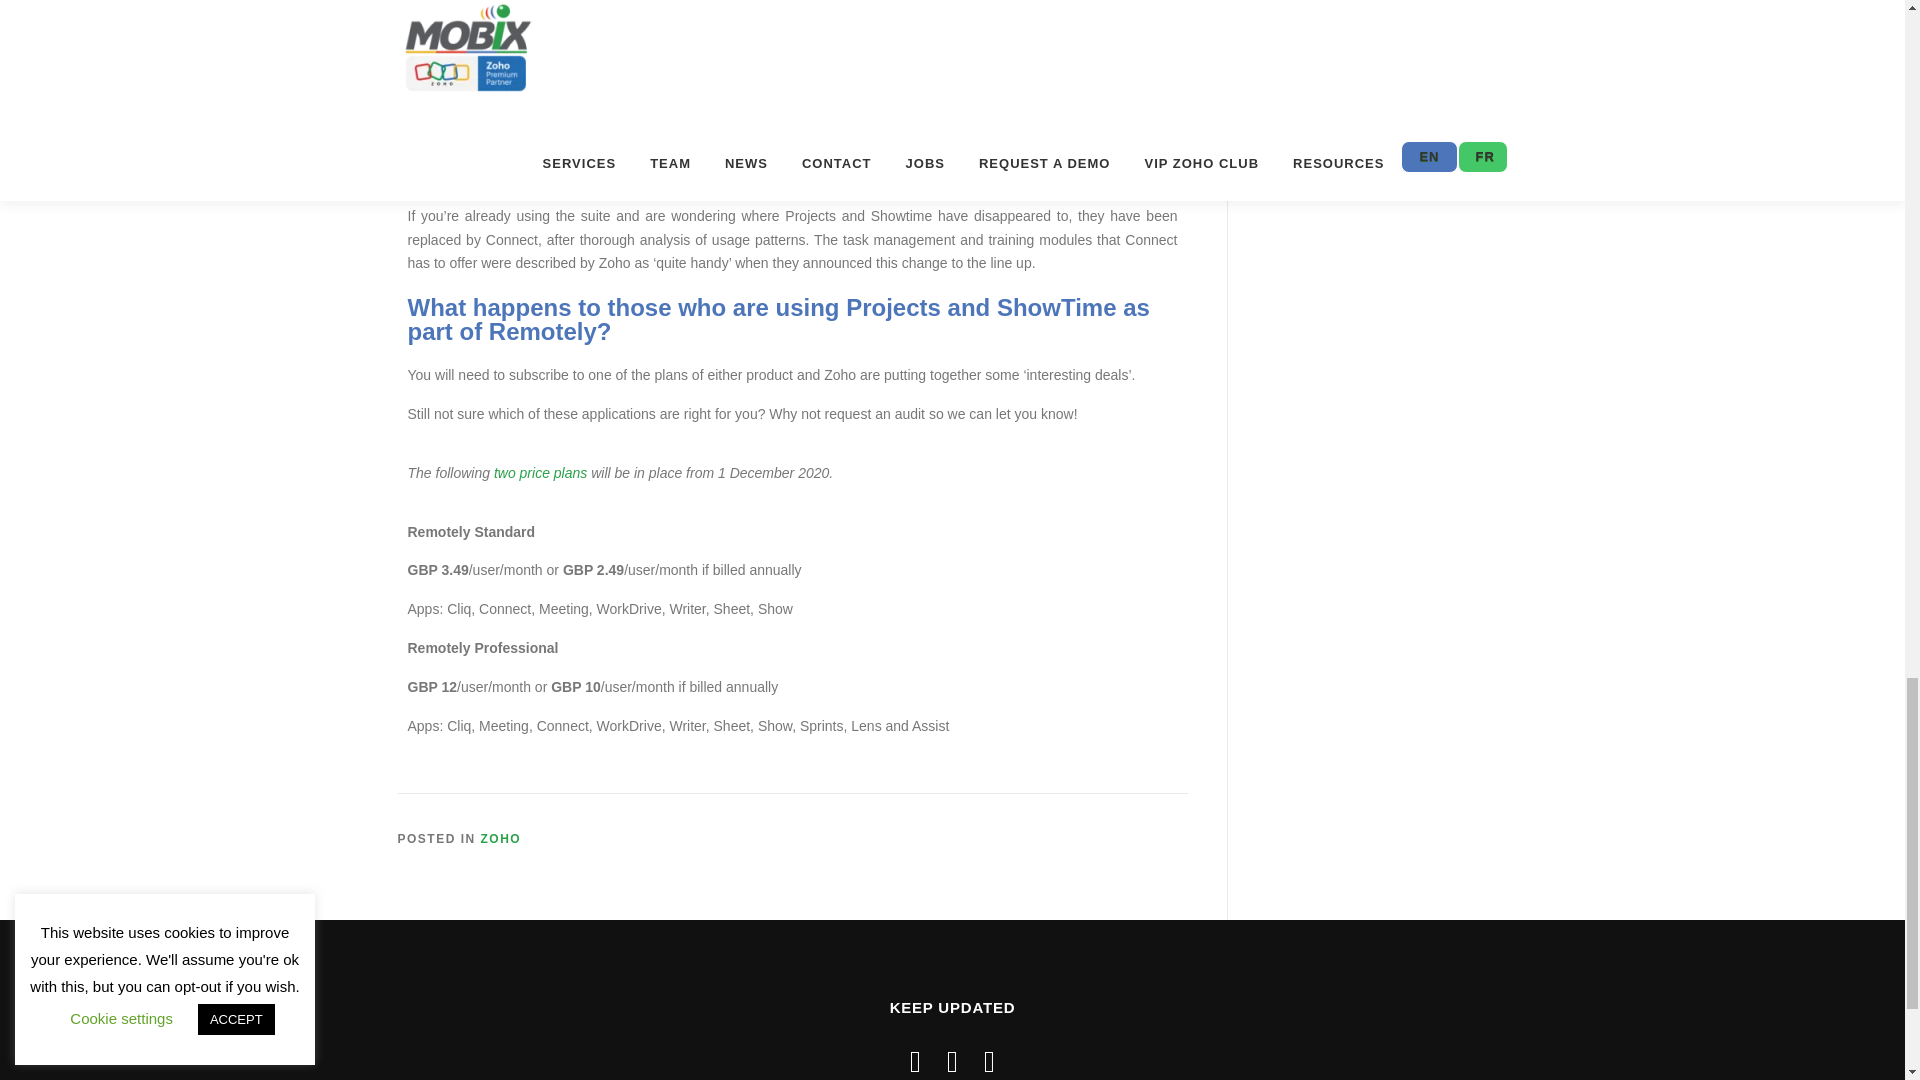  What do you see at coordinates (502, 838) in the screenshot?
I see `ZOHO` at bounding box center [502, 838].